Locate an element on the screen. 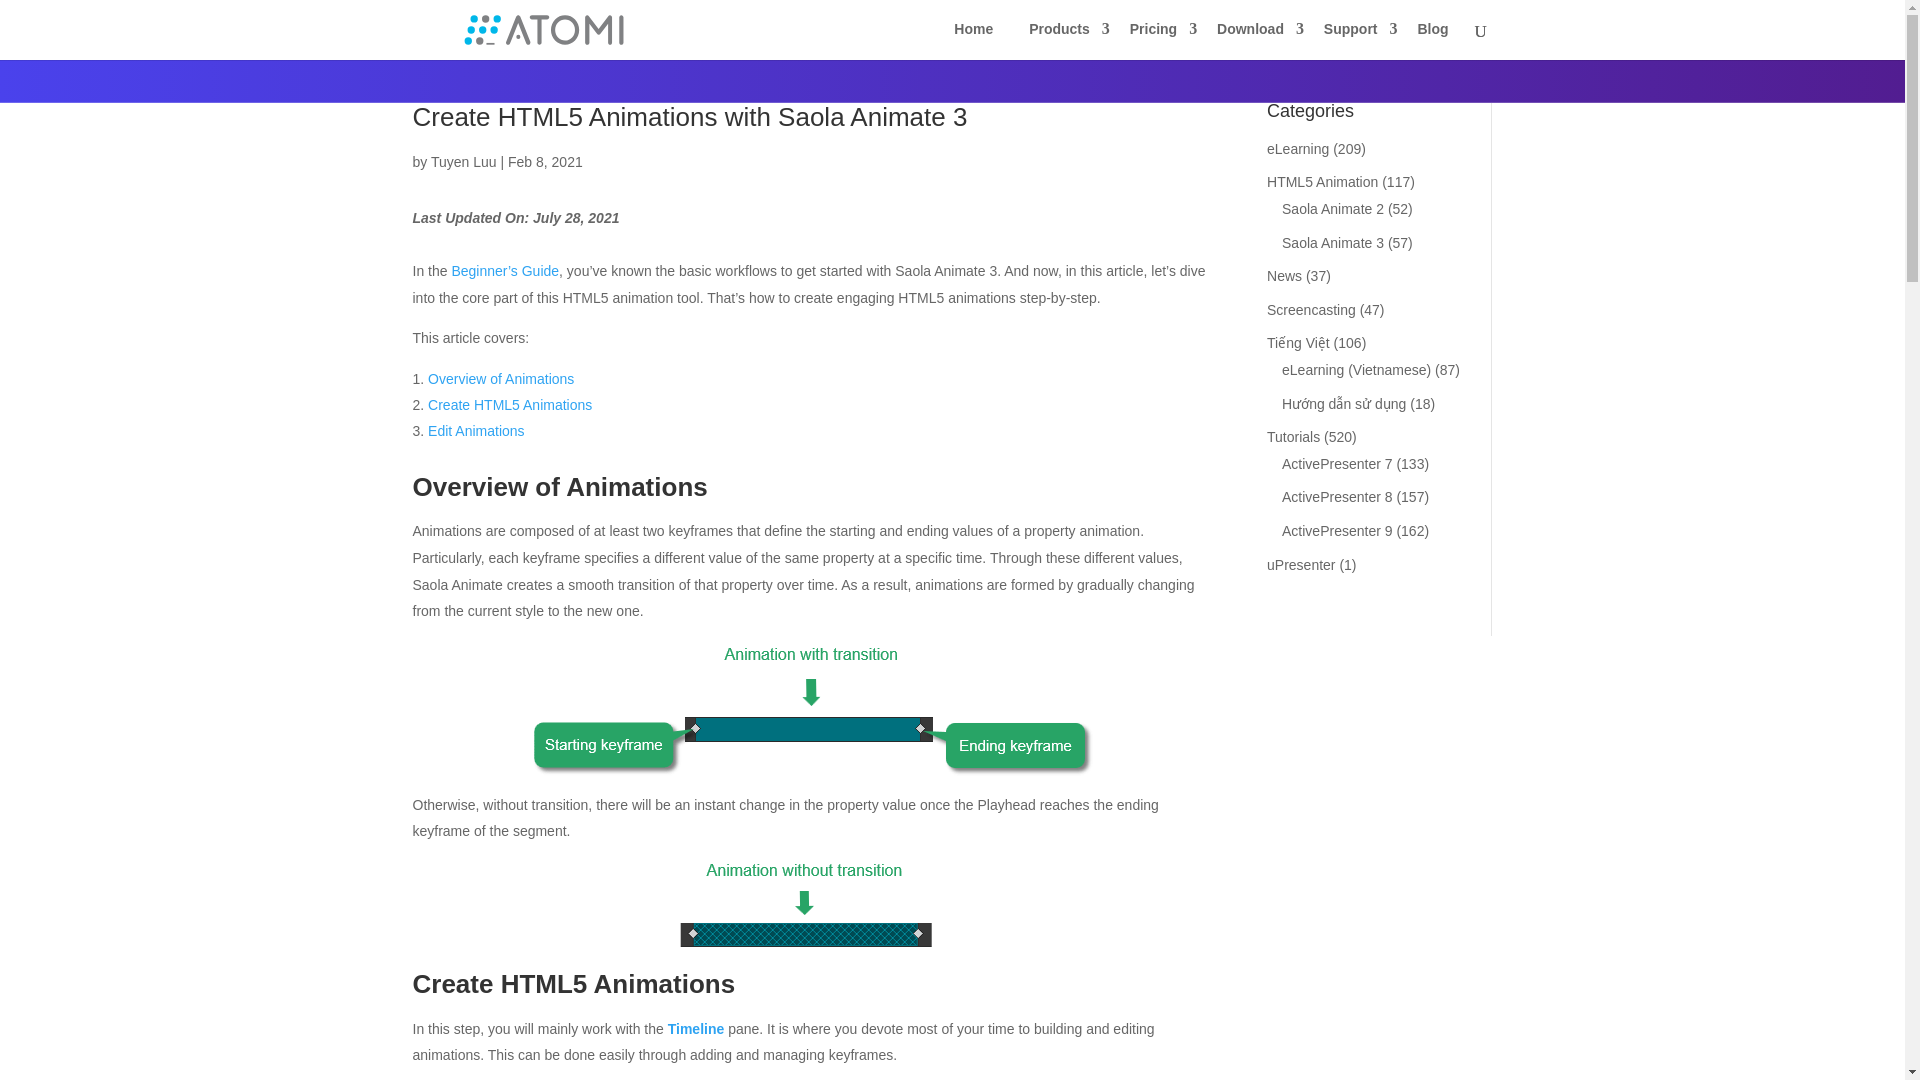 Image resolution: width=1920 pixels, height=1080 pixels. Pricing is located at coordinates (1154, 35).